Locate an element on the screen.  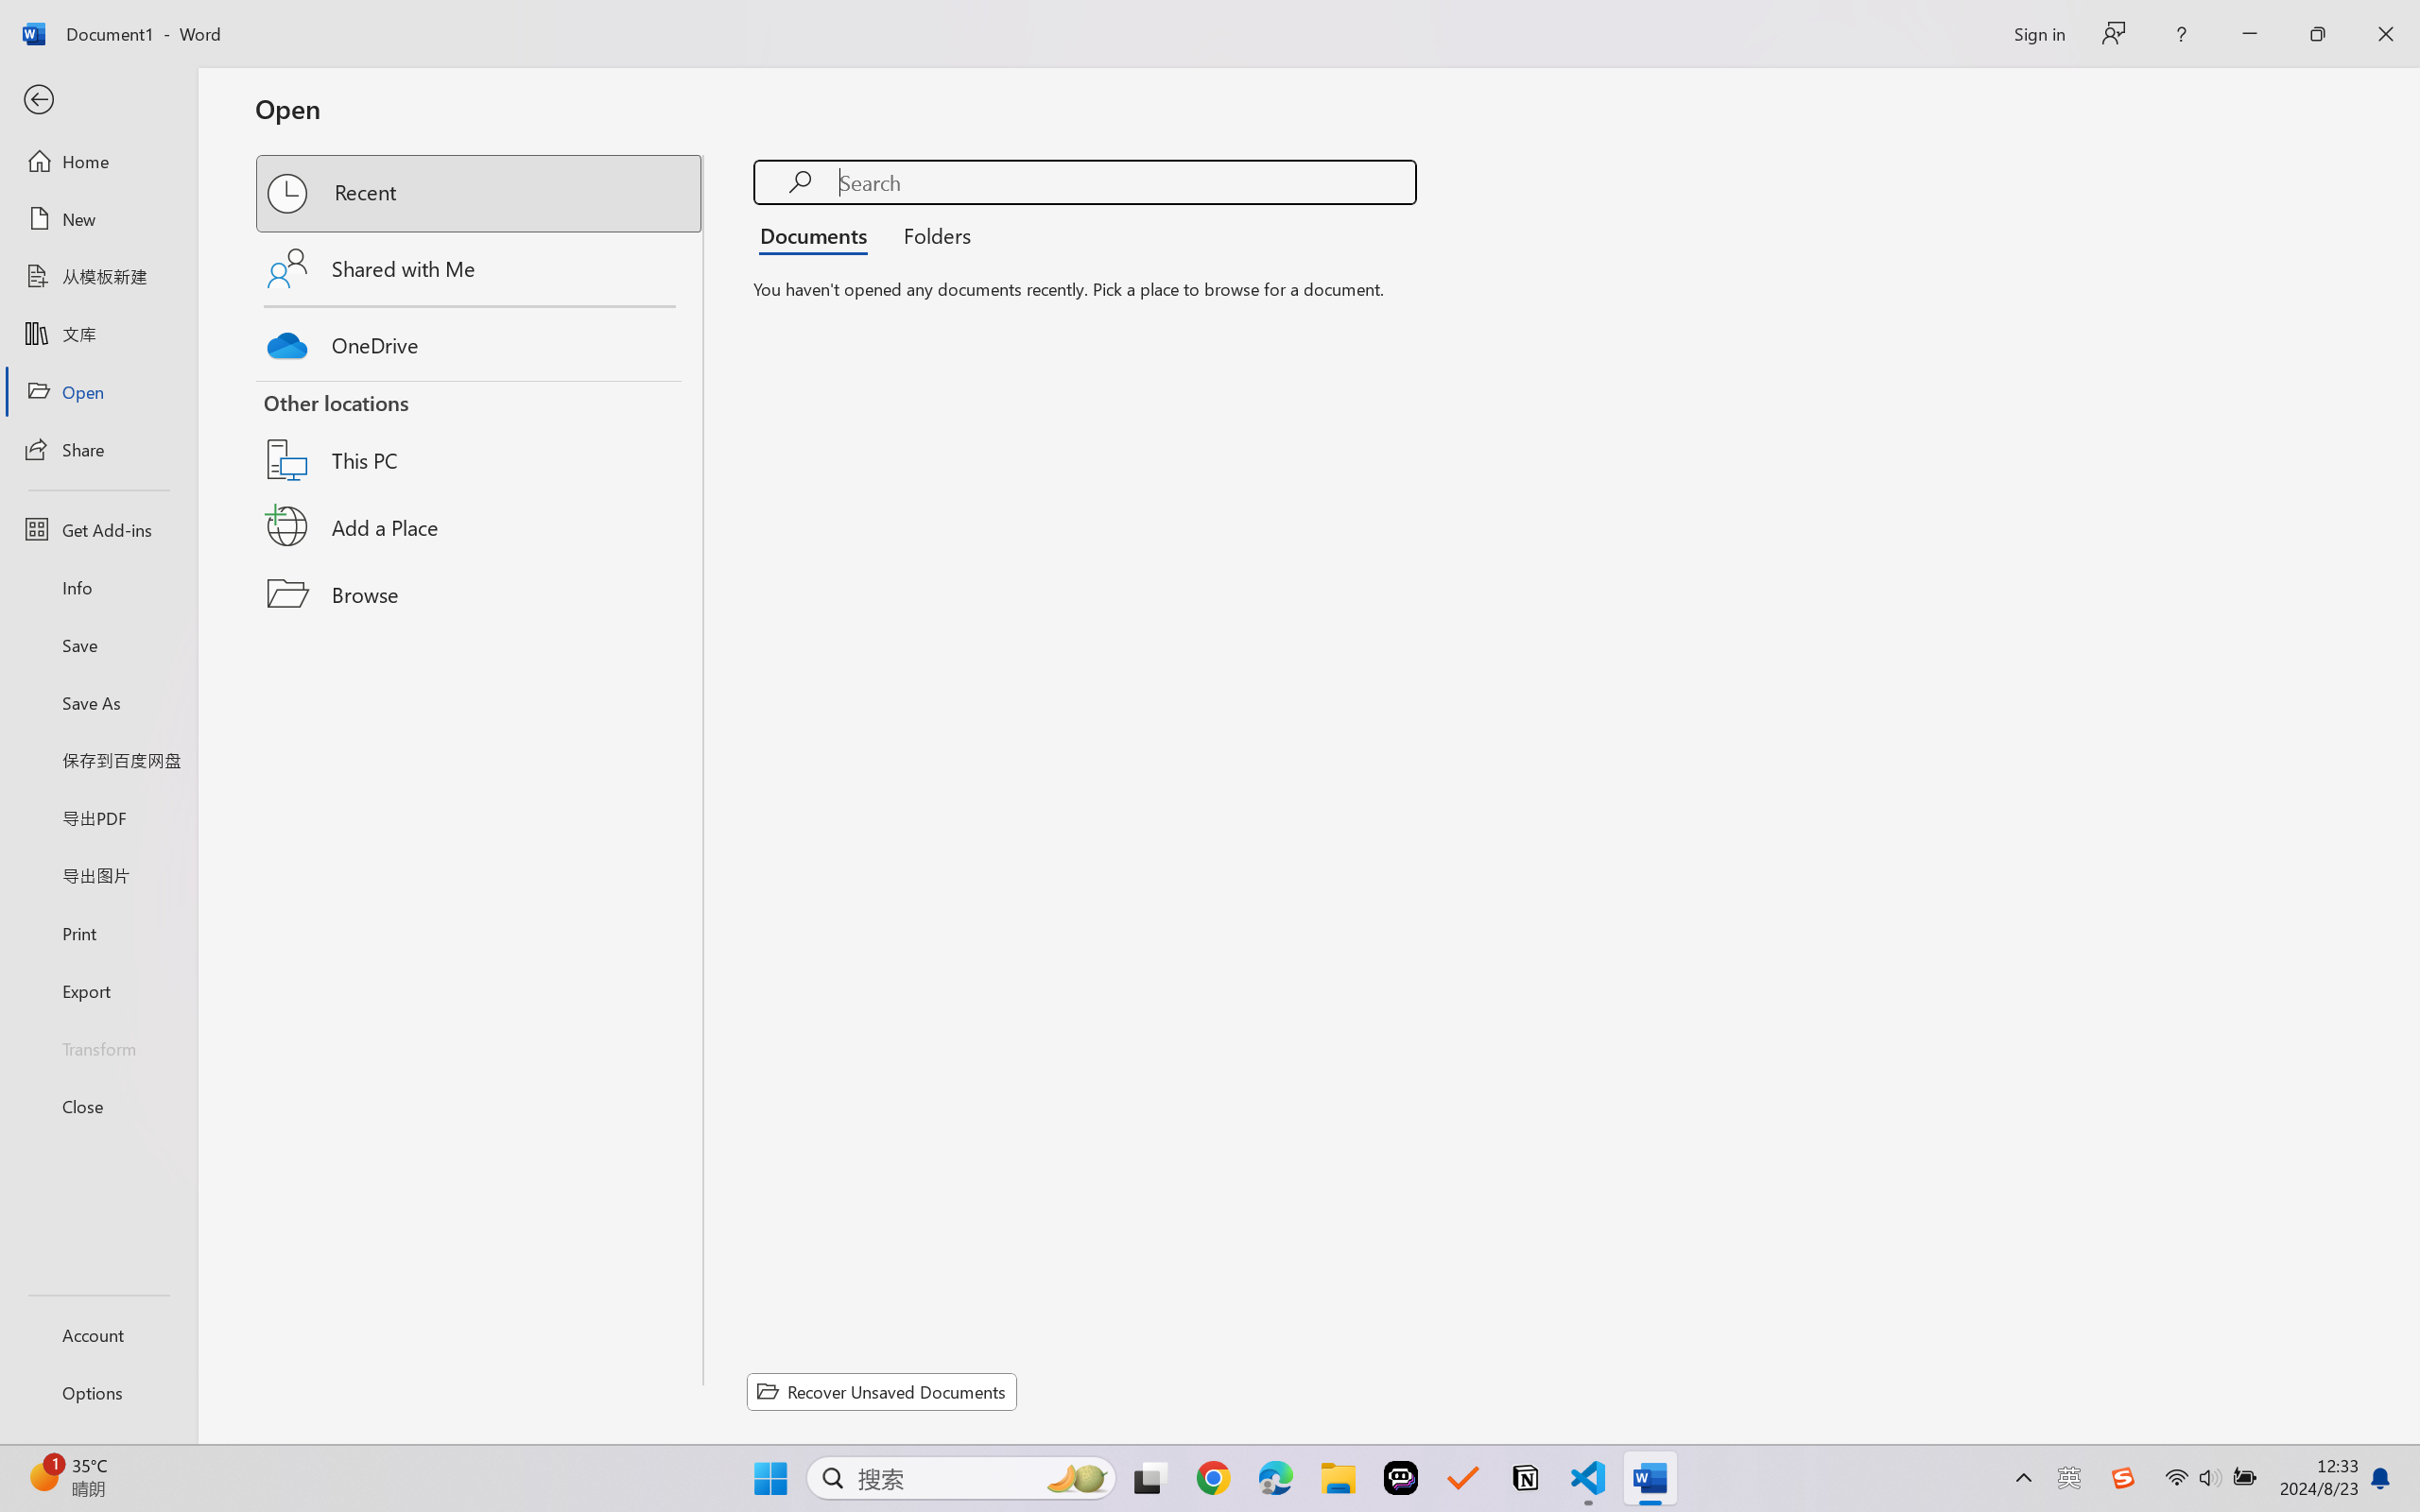
Folders is located at coordinates (931, 234).